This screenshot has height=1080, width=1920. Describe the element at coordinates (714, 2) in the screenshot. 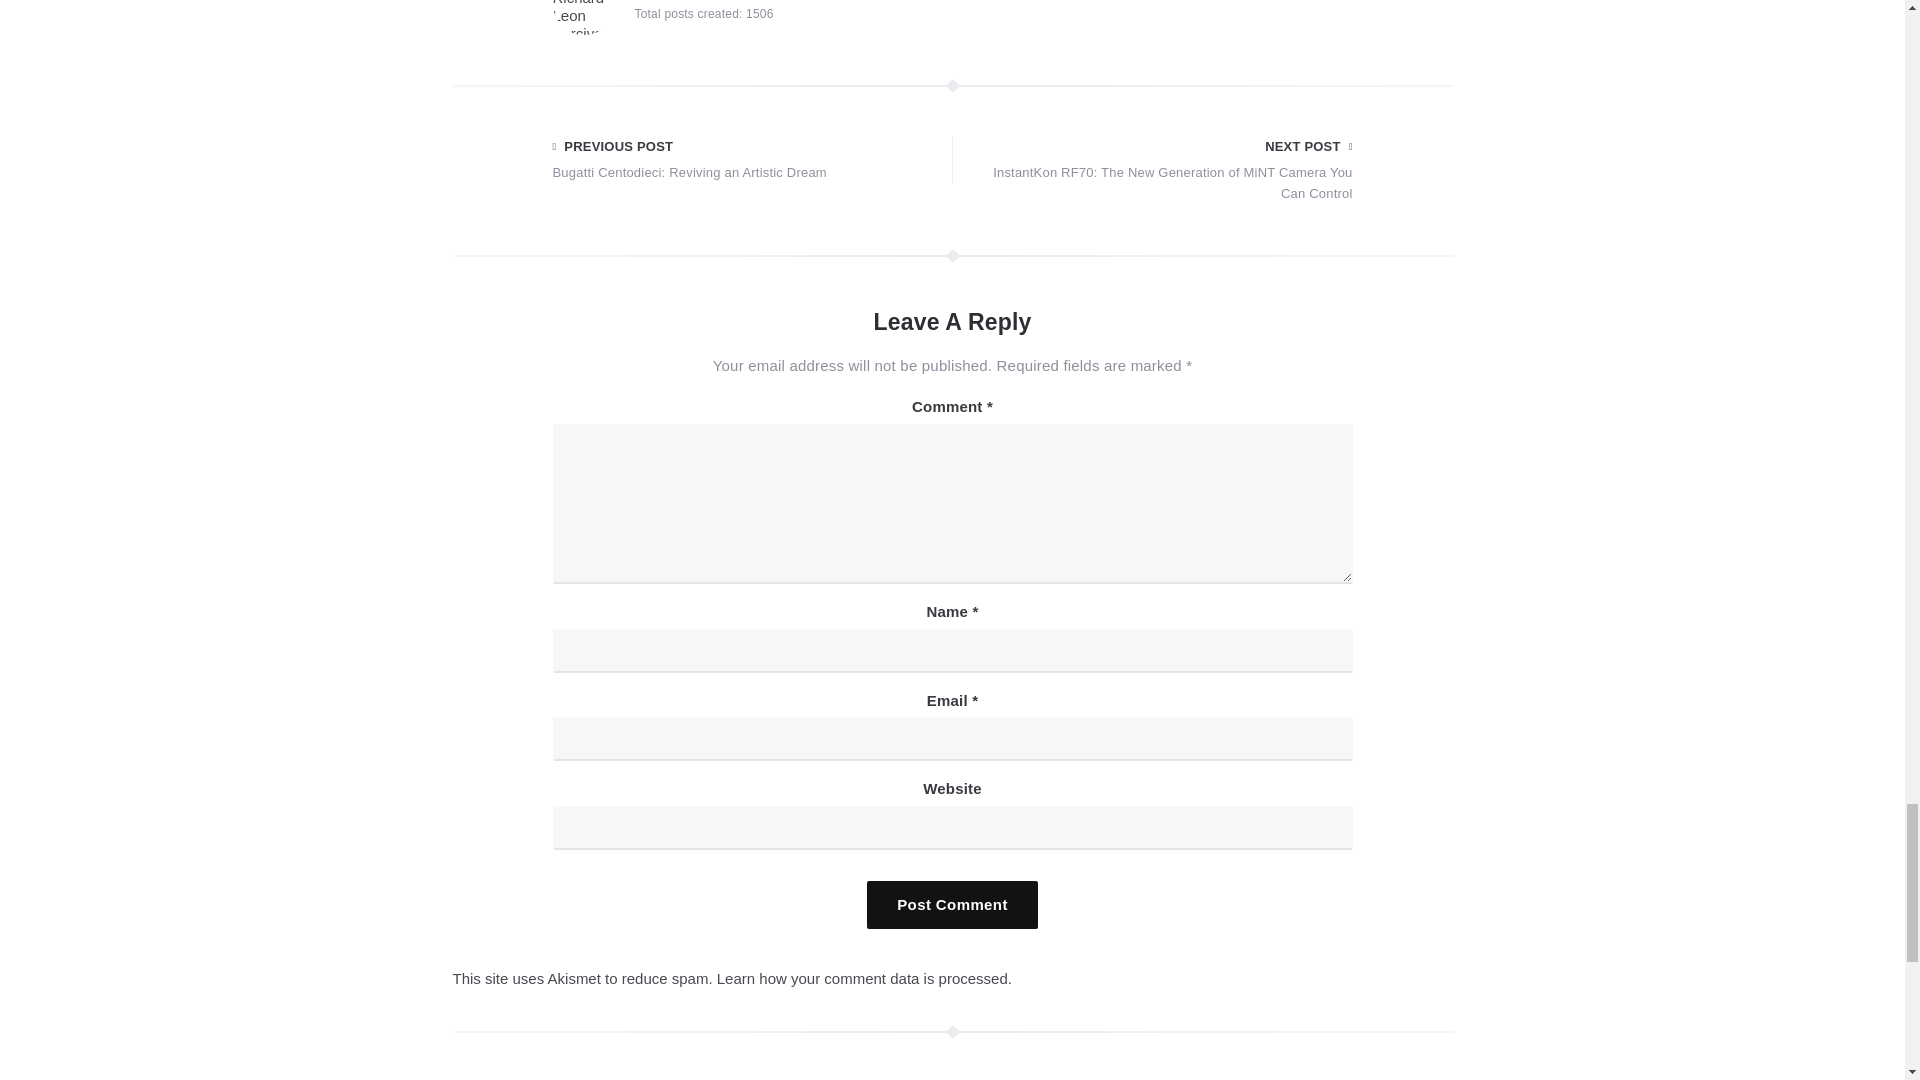

I see `Richard Leon Percival` at that location.